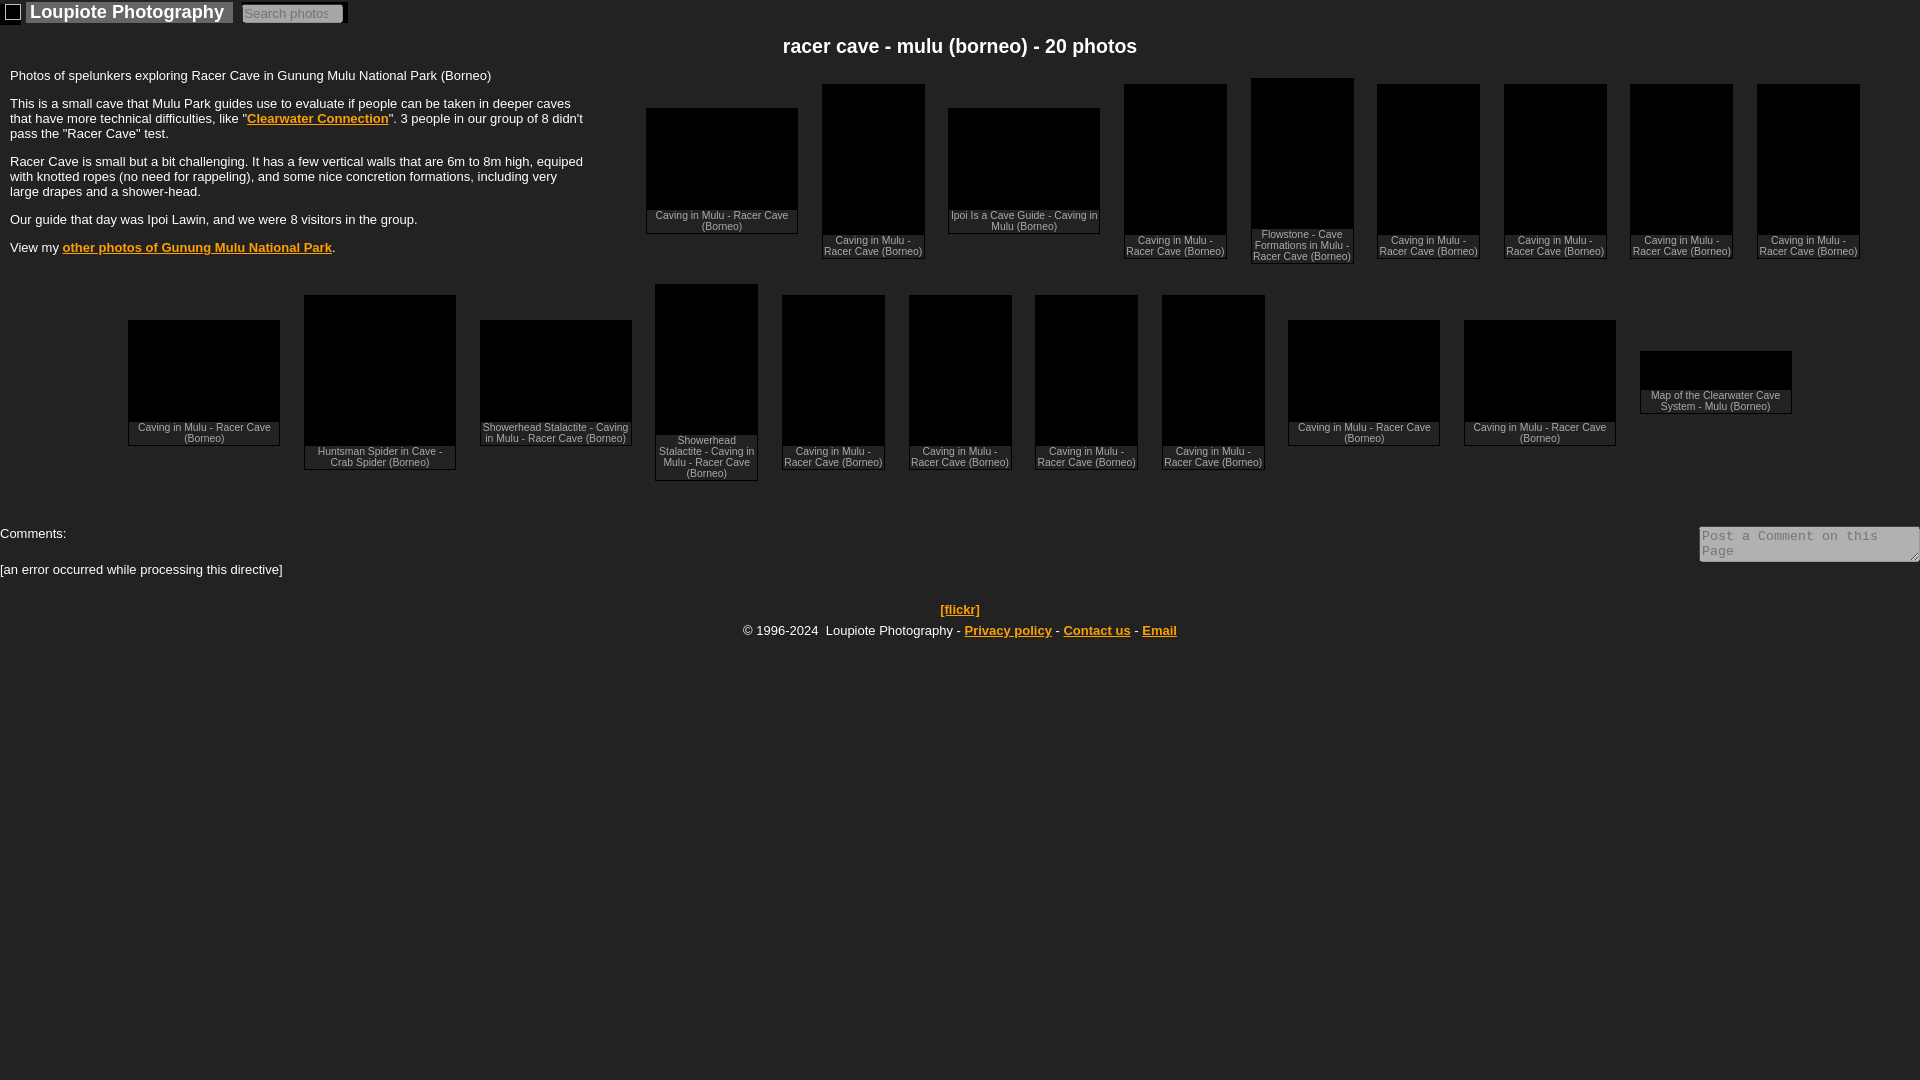 This screenshot has width=1920, height=1080. I want to click on Clearwater Connection, so click(318, 118).